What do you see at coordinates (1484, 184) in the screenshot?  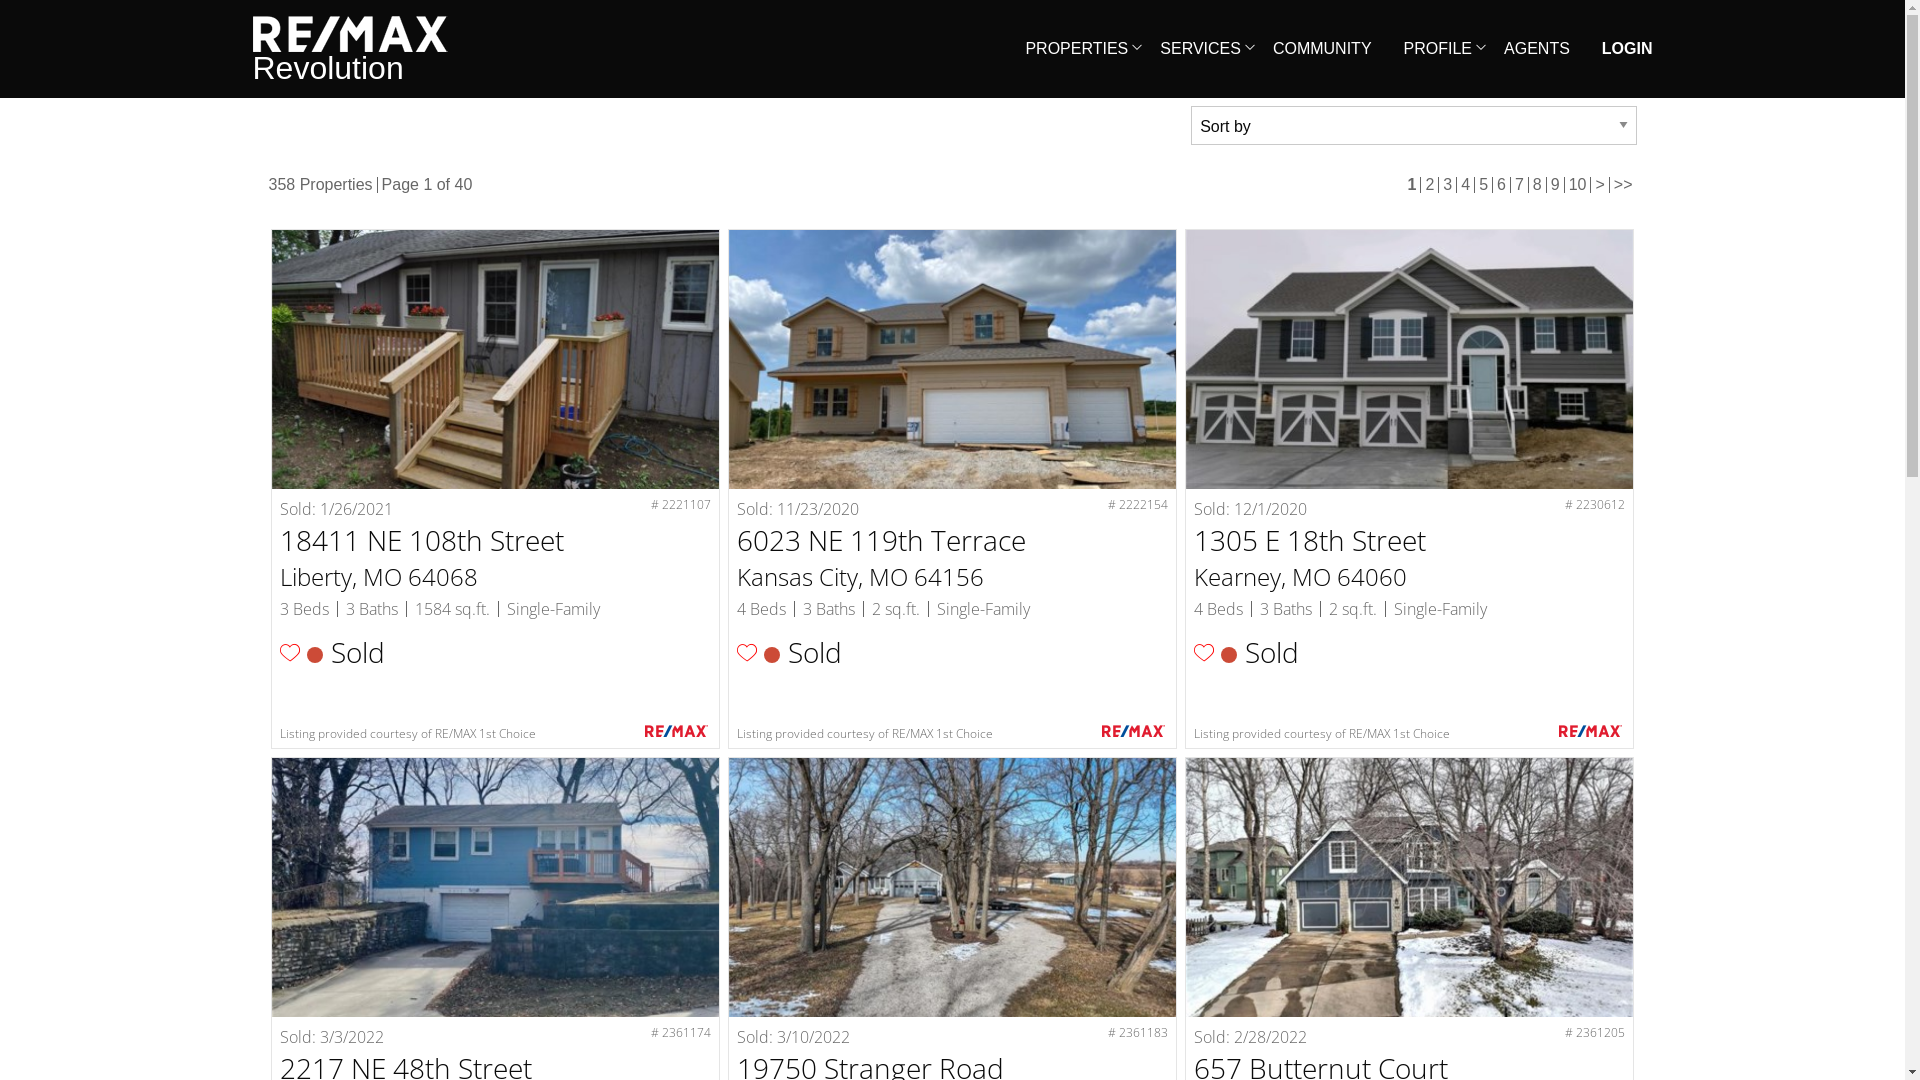 I see `5` at bounding box center [1484, 184].